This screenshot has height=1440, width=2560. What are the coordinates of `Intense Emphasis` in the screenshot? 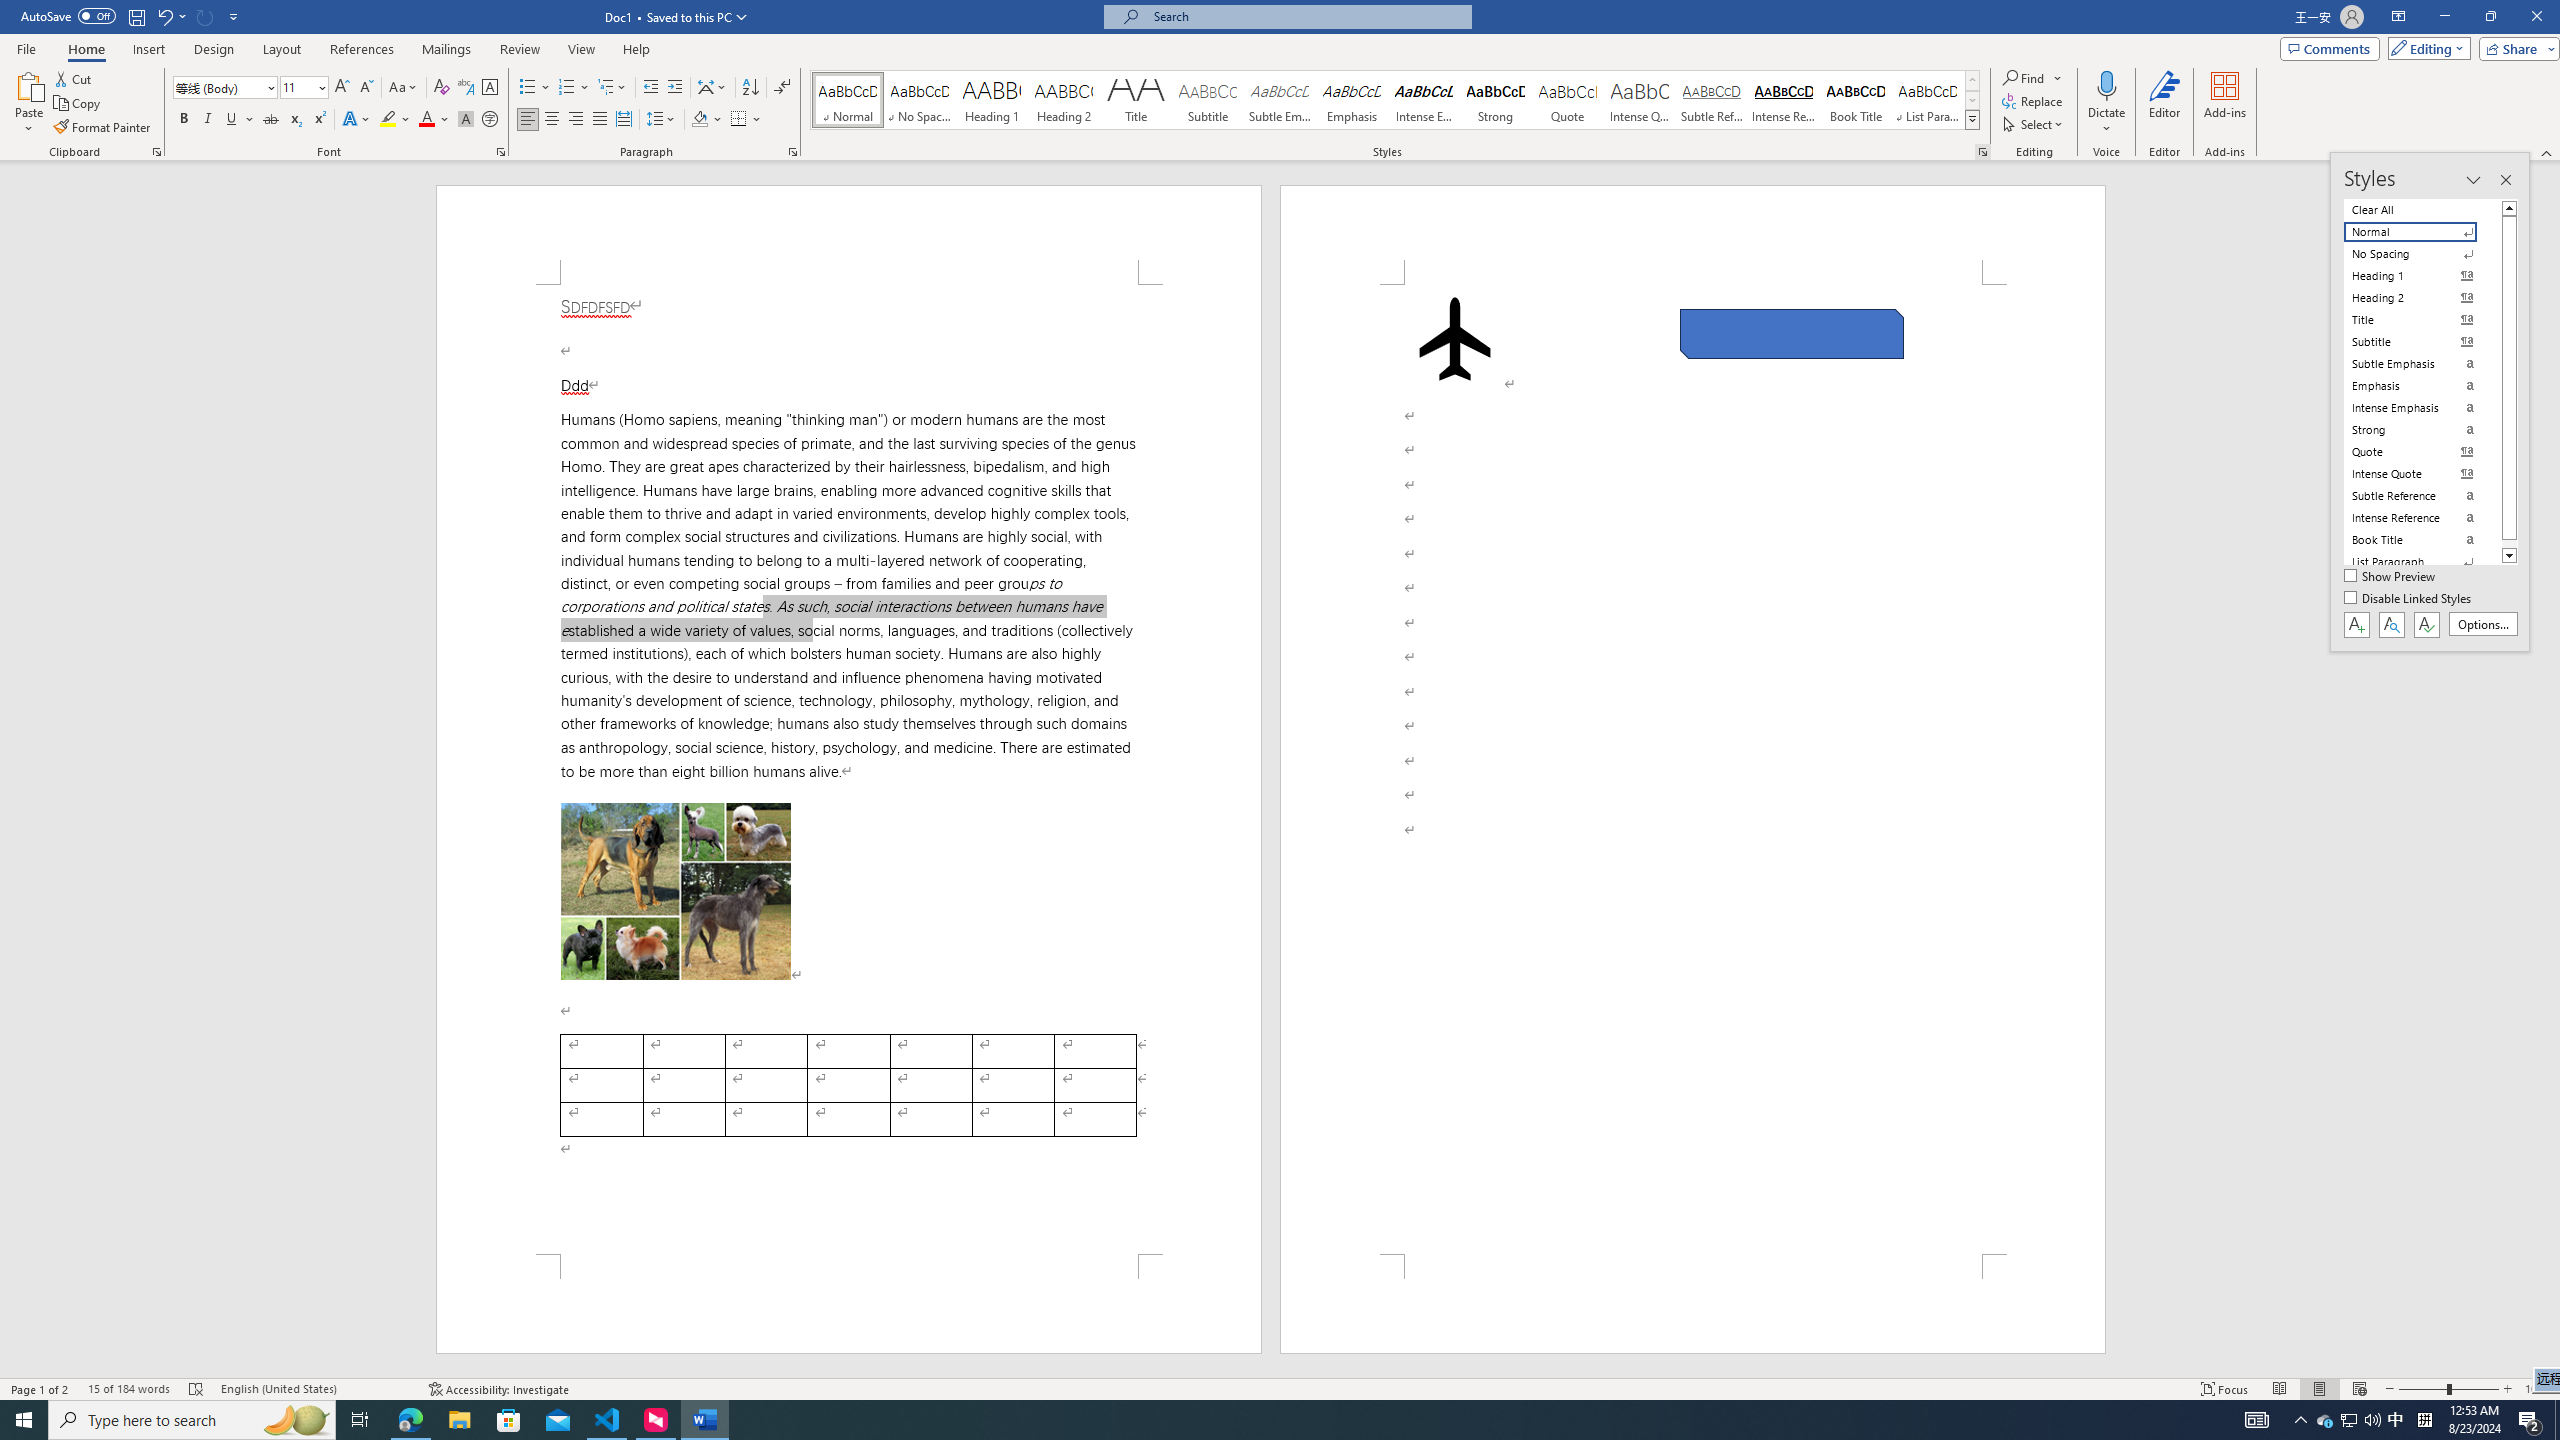 It's located at (1423, 100).